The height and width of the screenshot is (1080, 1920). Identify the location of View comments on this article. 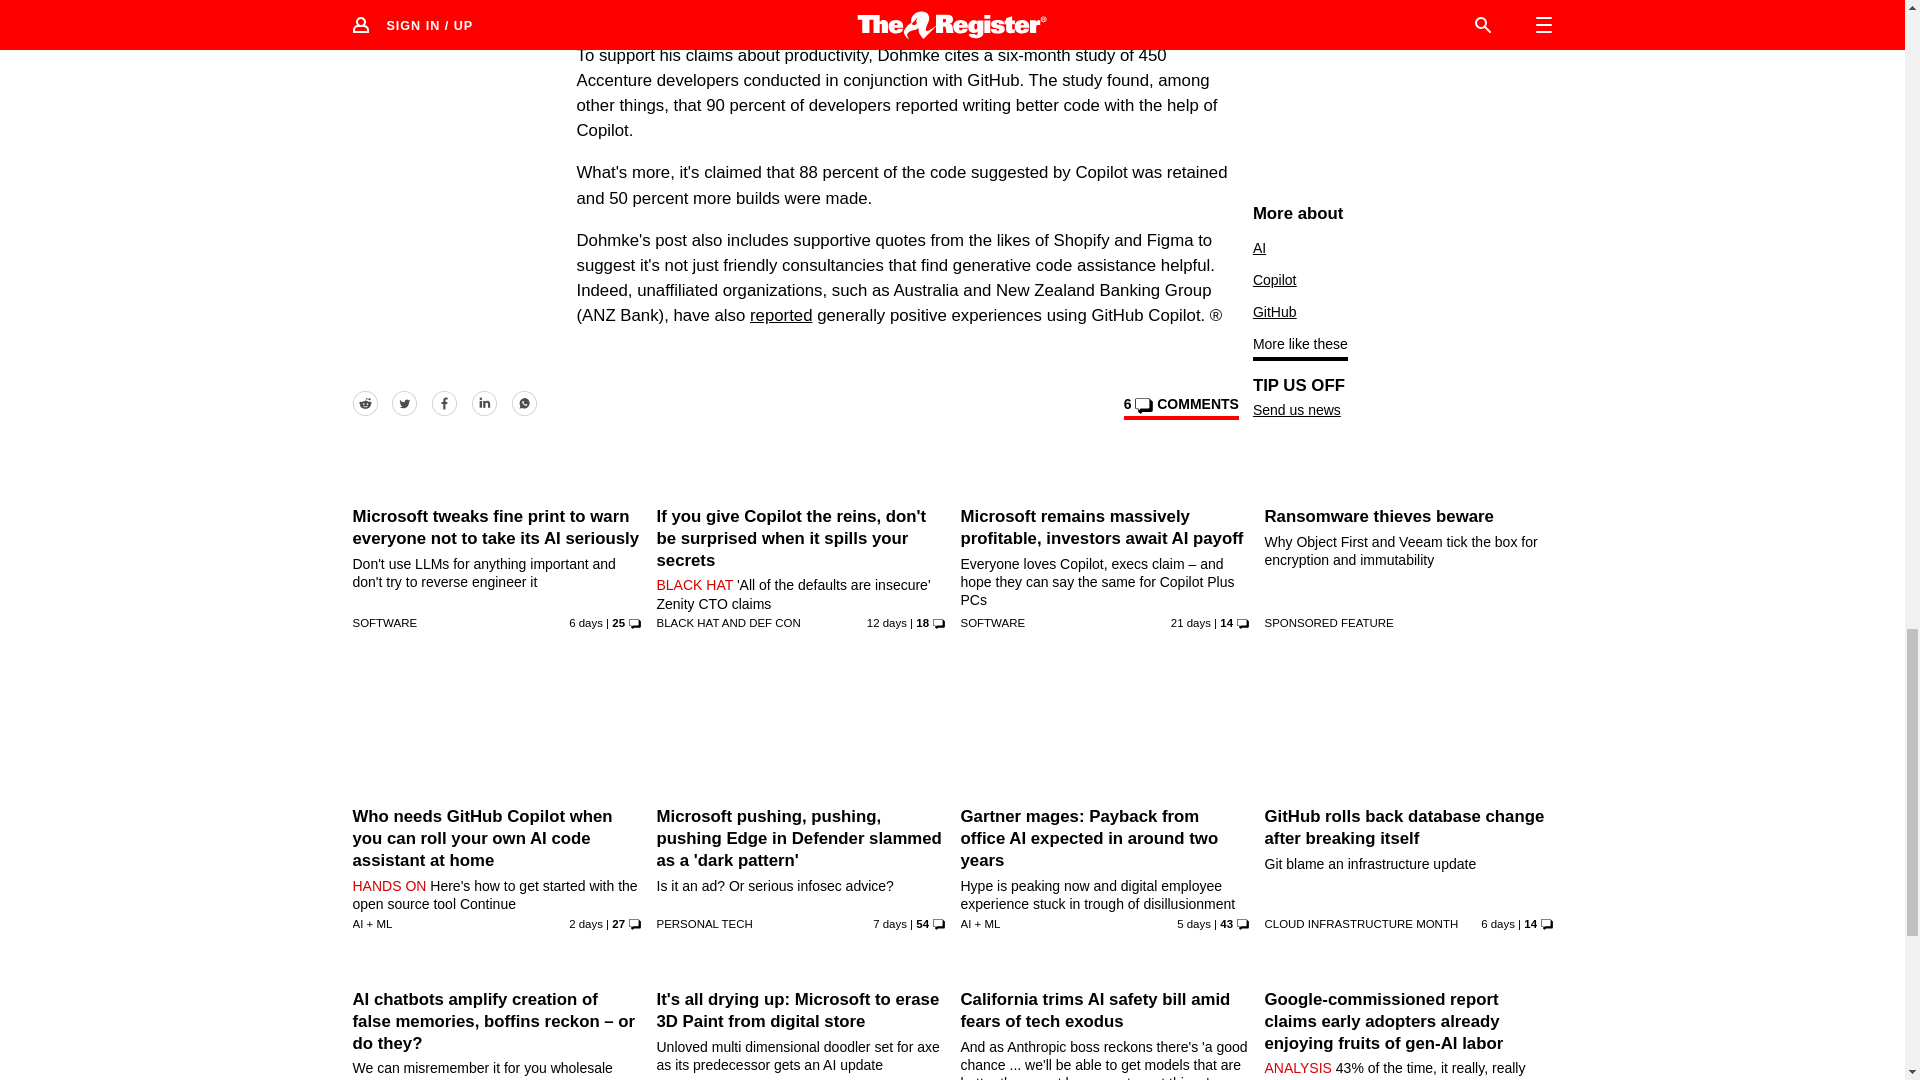
(1180, 408).